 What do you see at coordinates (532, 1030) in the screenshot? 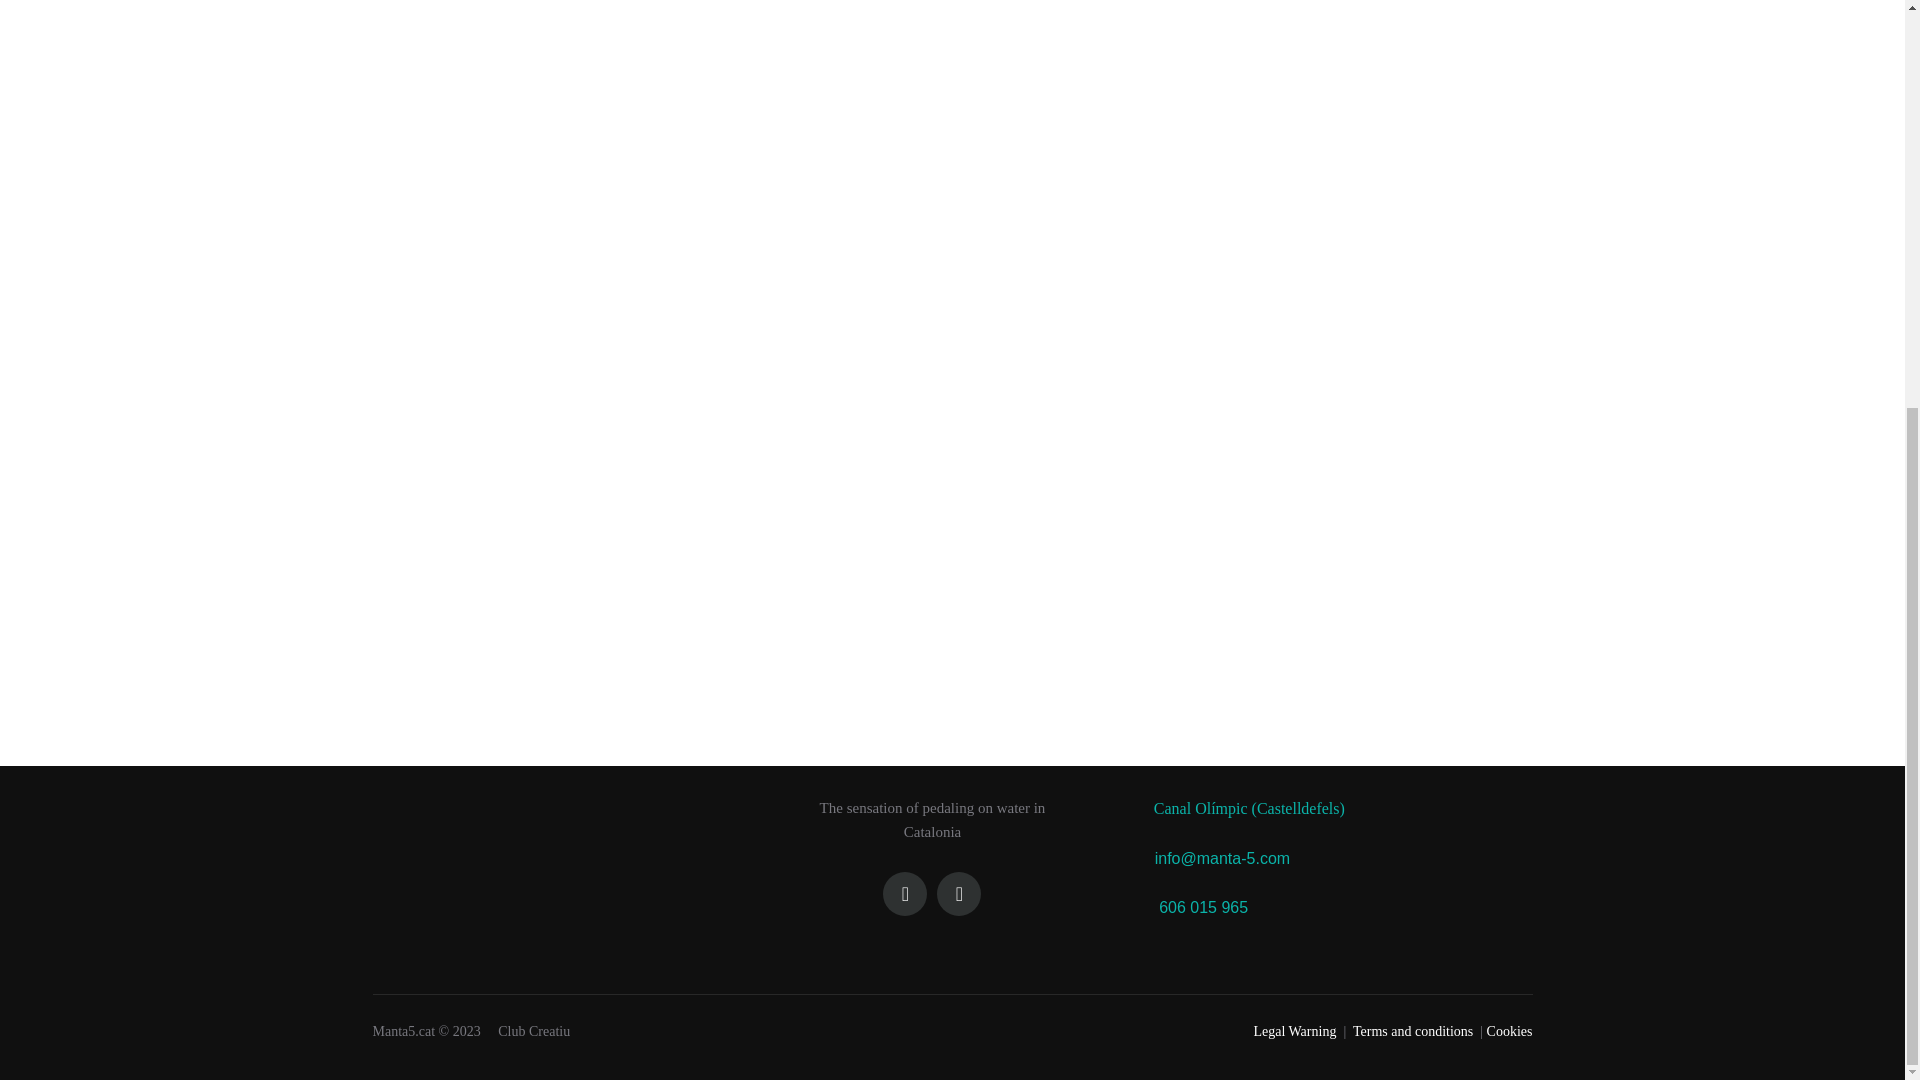
I see `Club Creatiu` at bounding box center [532, 1030].